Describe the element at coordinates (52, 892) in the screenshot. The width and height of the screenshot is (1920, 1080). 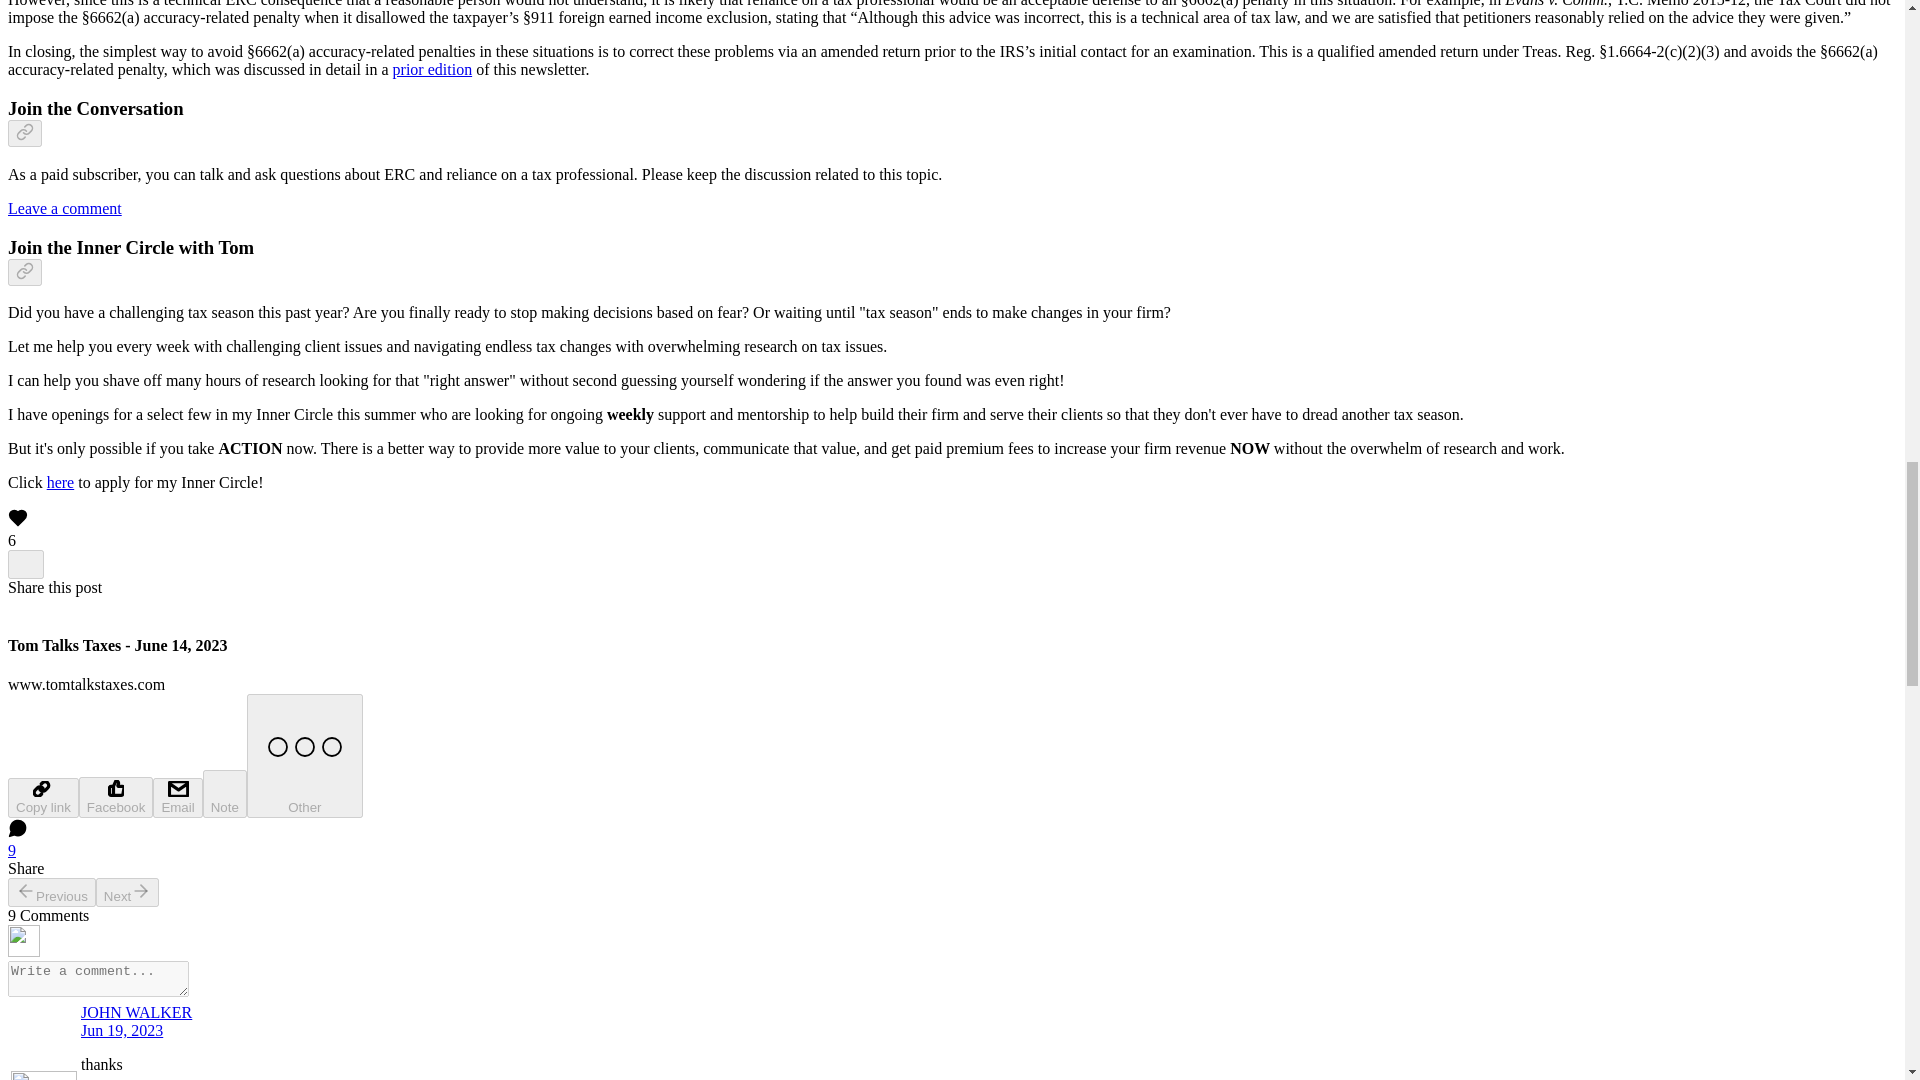
I see `Previous` at that location.